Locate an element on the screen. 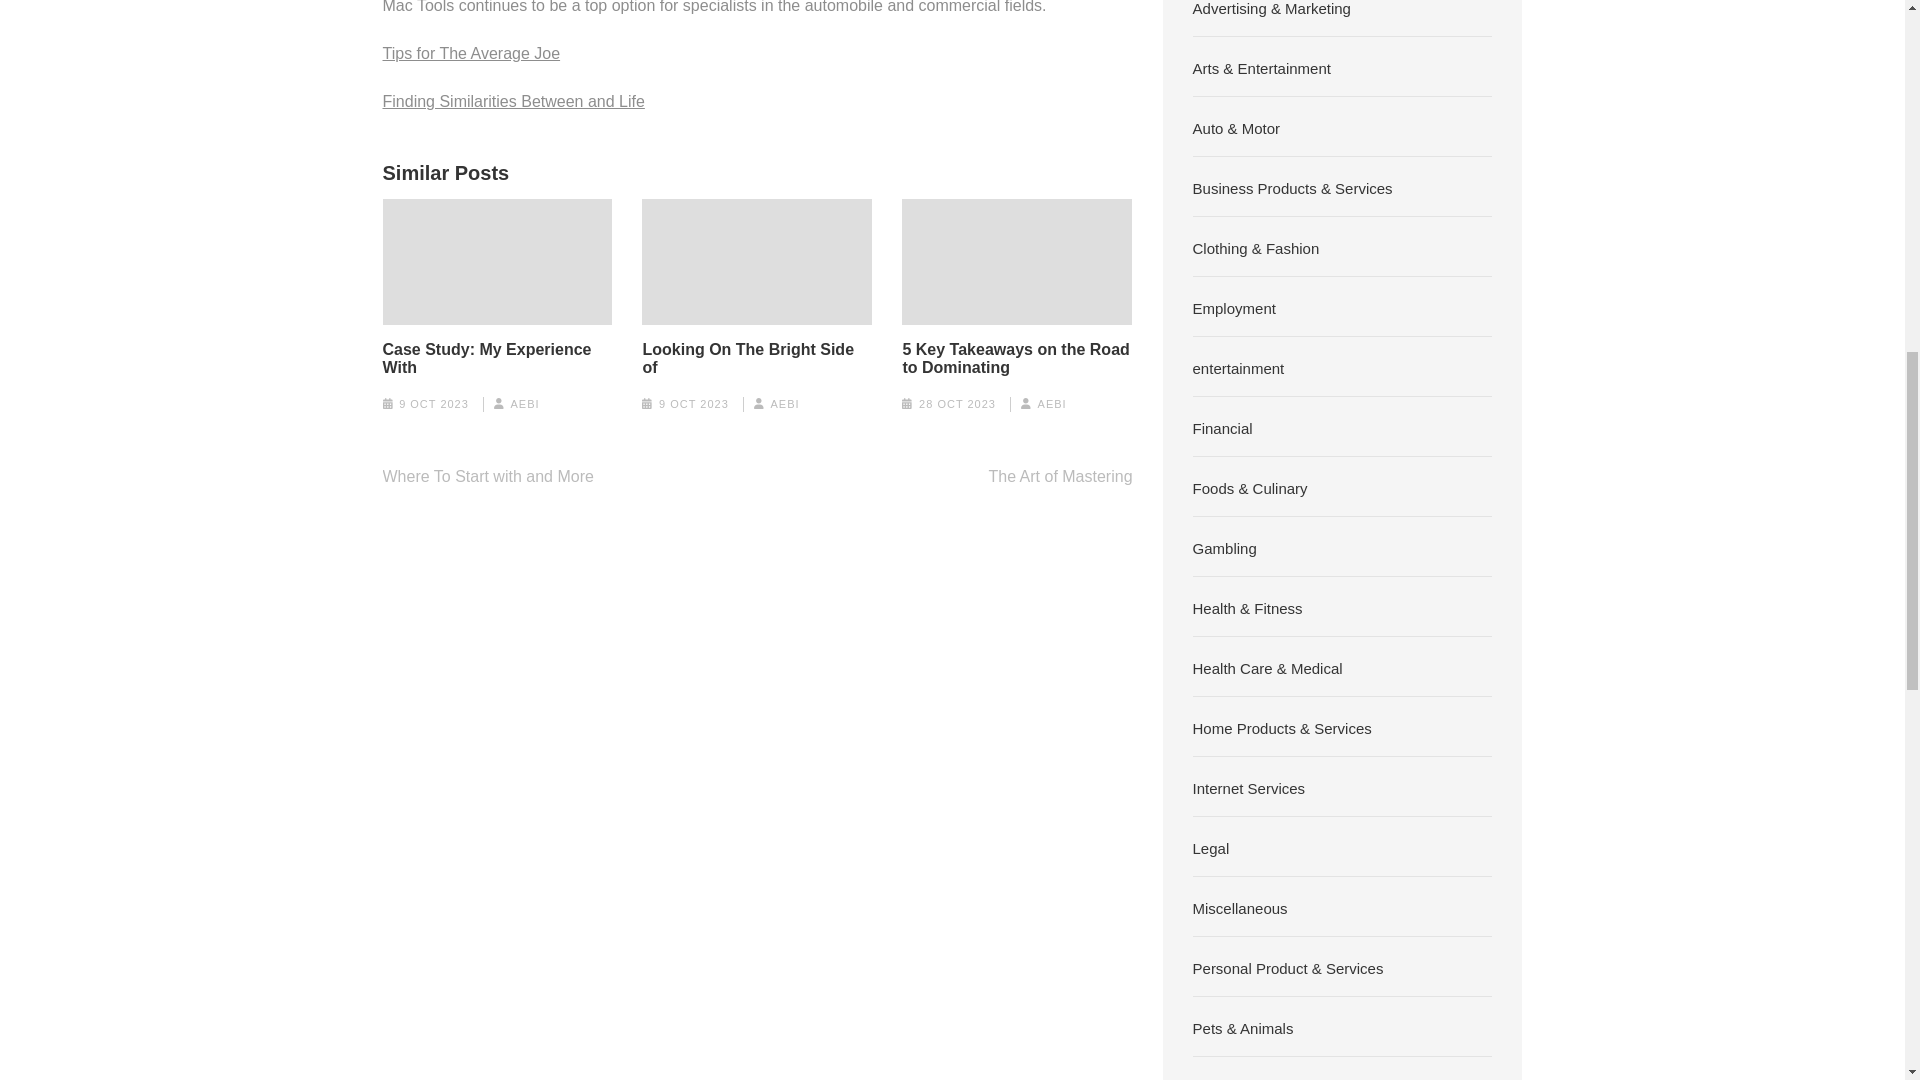  AEBI is located at coordinates (524, 404).